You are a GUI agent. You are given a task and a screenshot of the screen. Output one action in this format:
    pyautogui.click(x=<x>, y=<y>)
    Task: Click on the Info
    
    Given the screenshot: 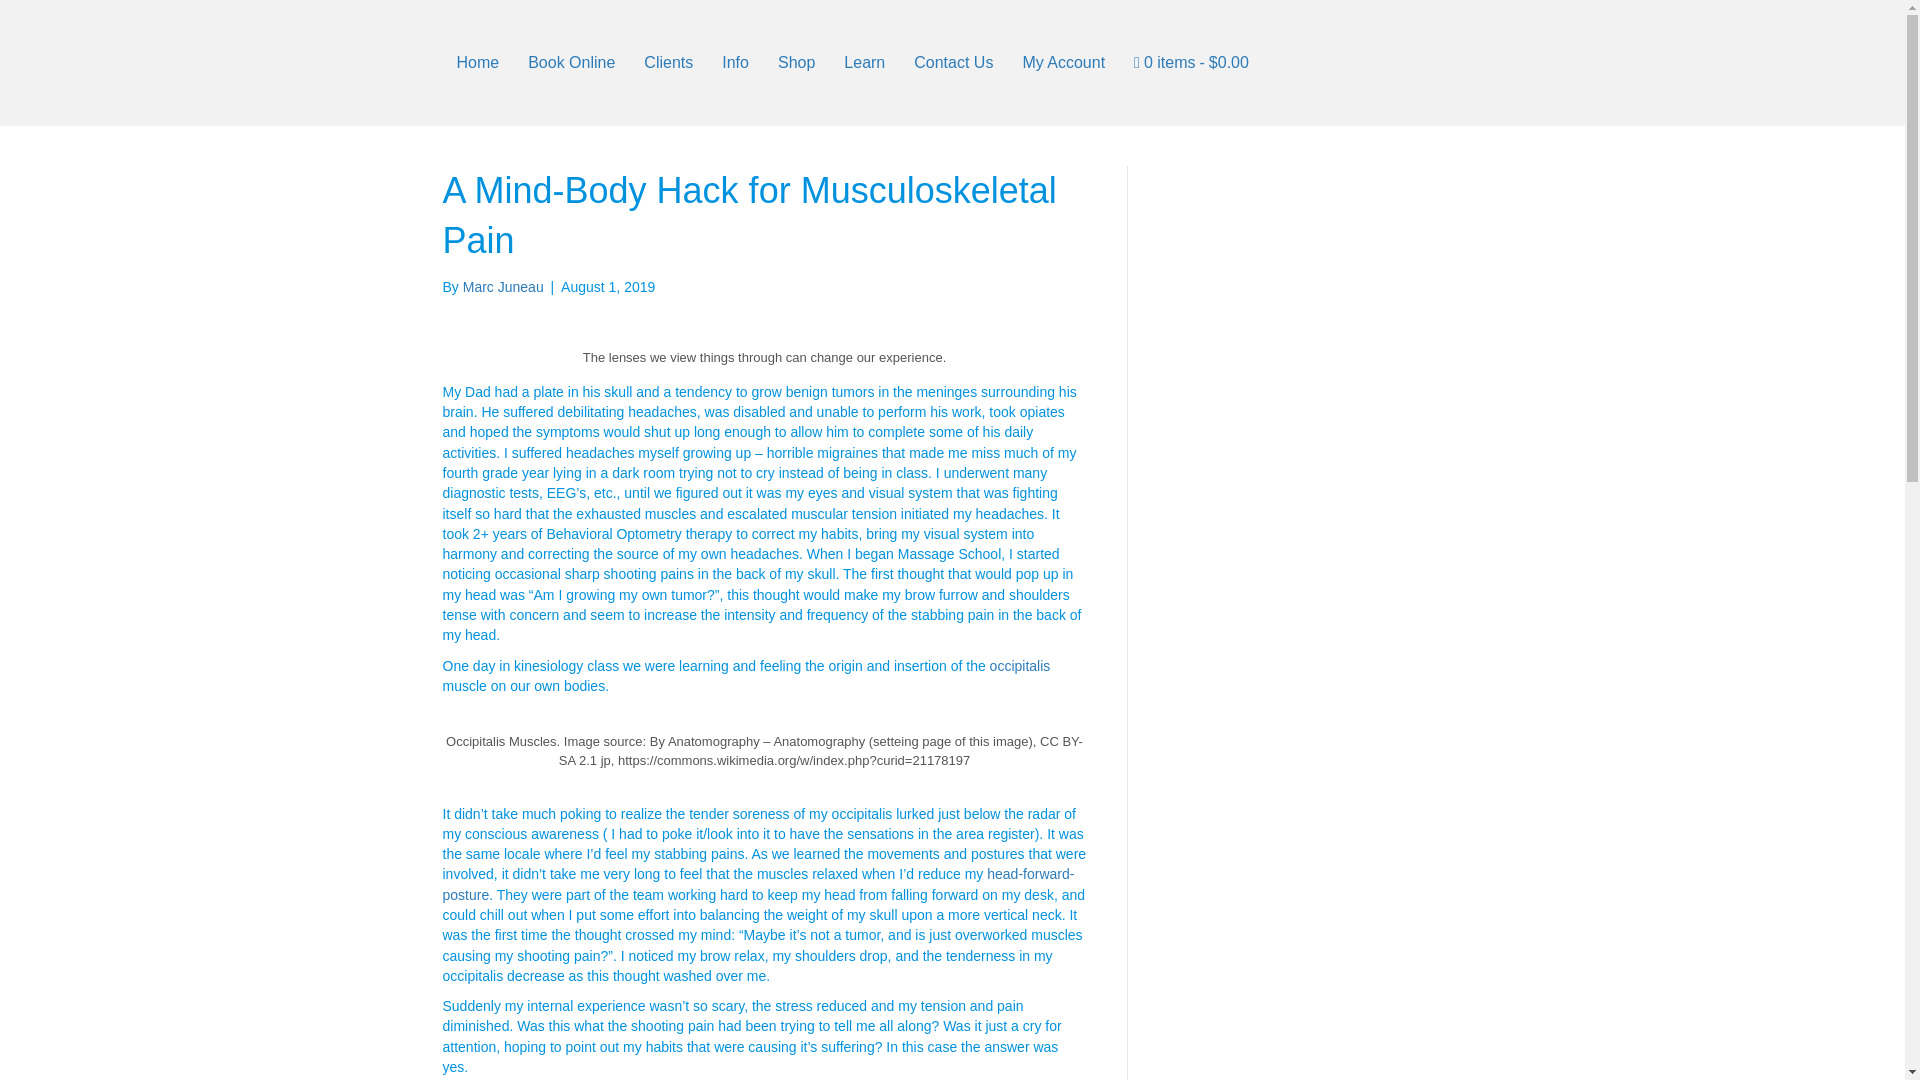 What is the action you would take?
    pyautogui.click(x=735, y=63)
    